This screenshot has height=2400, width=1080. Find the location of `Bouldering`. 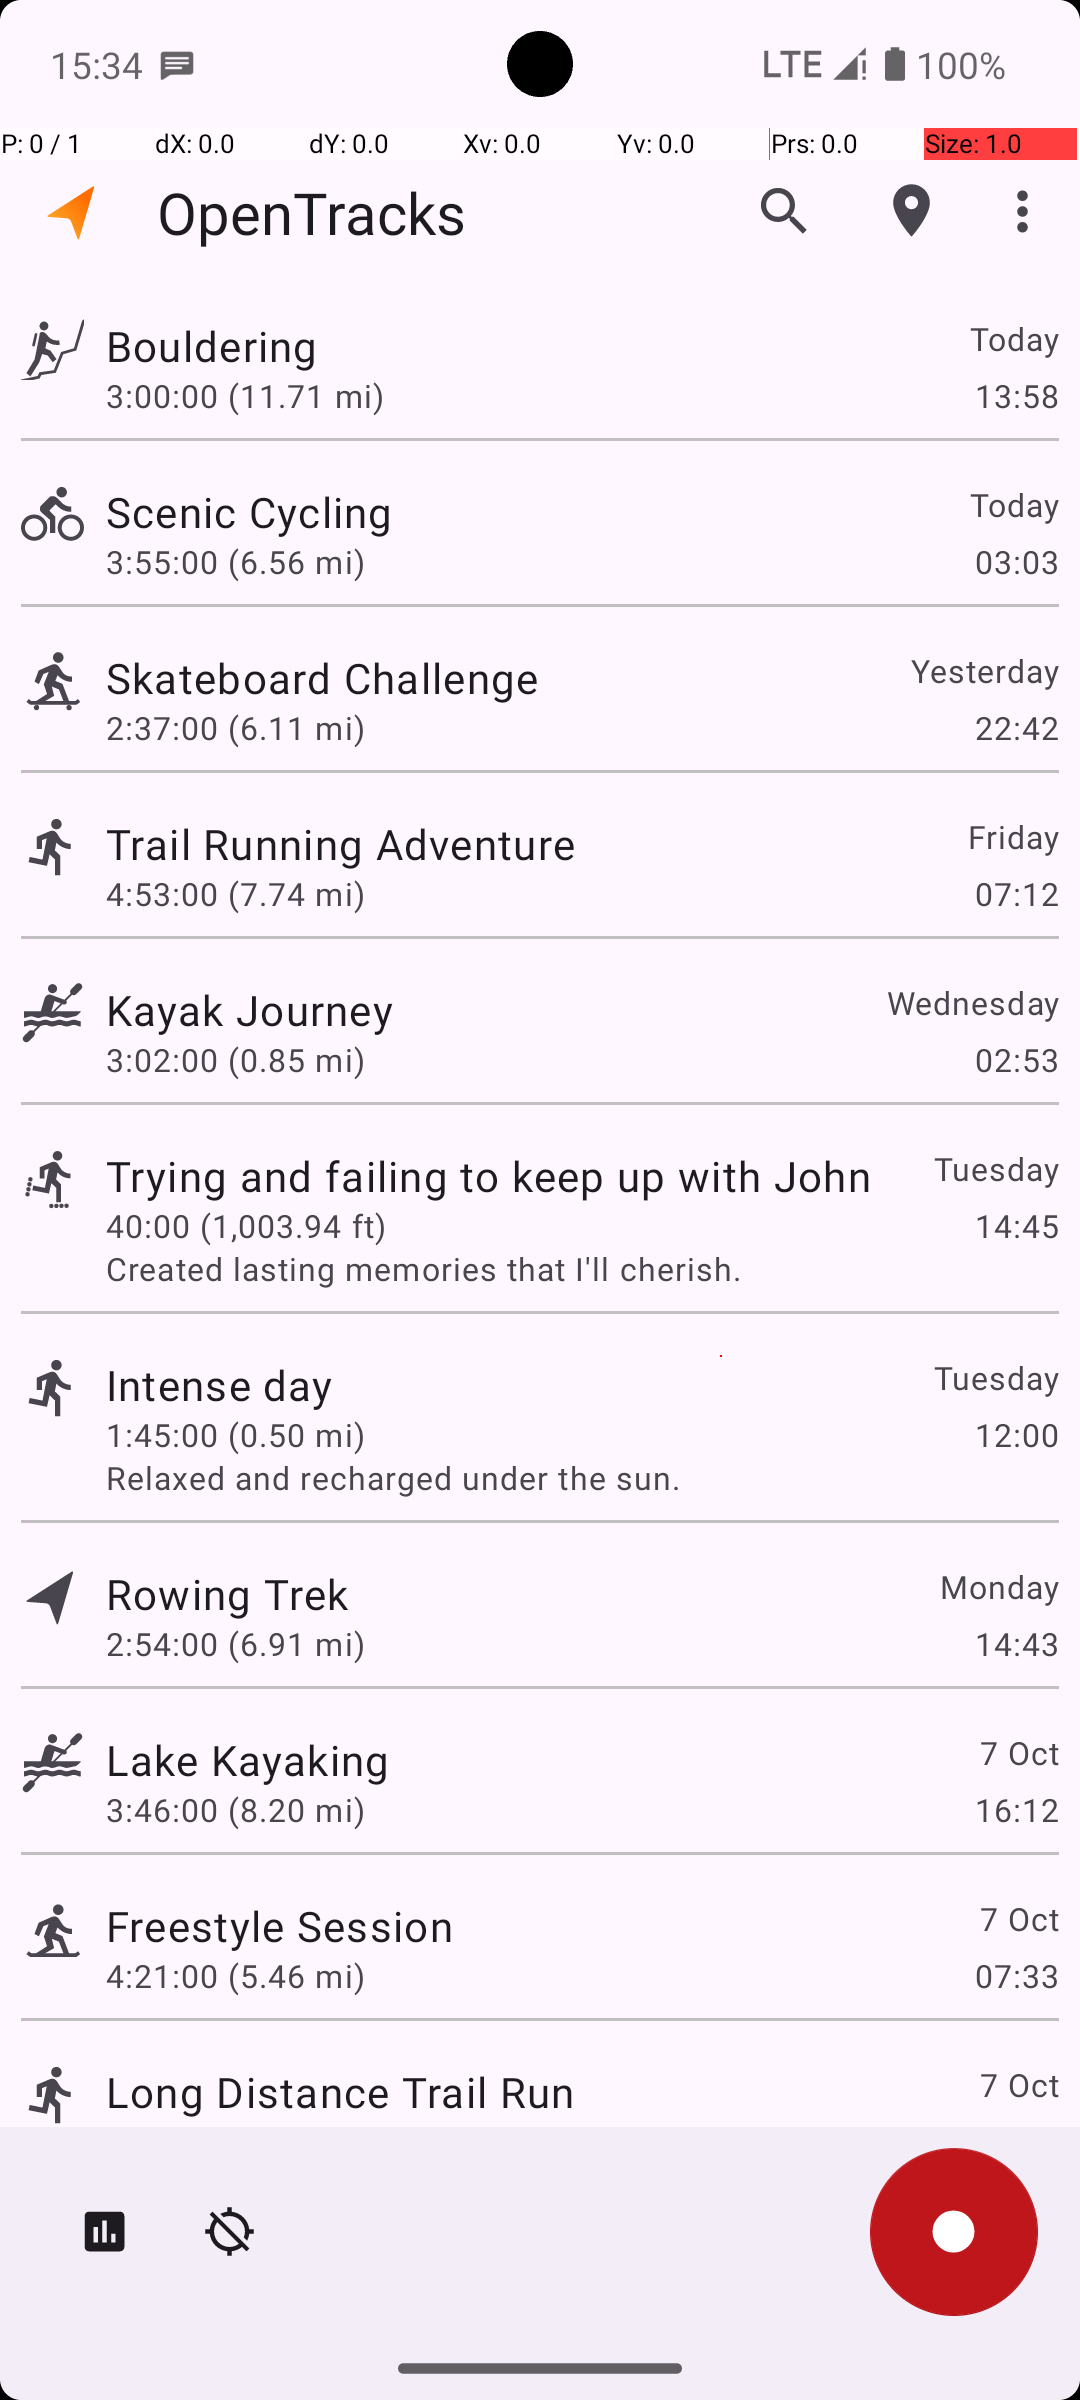

Bouldering is located at coordinates (212, 346).